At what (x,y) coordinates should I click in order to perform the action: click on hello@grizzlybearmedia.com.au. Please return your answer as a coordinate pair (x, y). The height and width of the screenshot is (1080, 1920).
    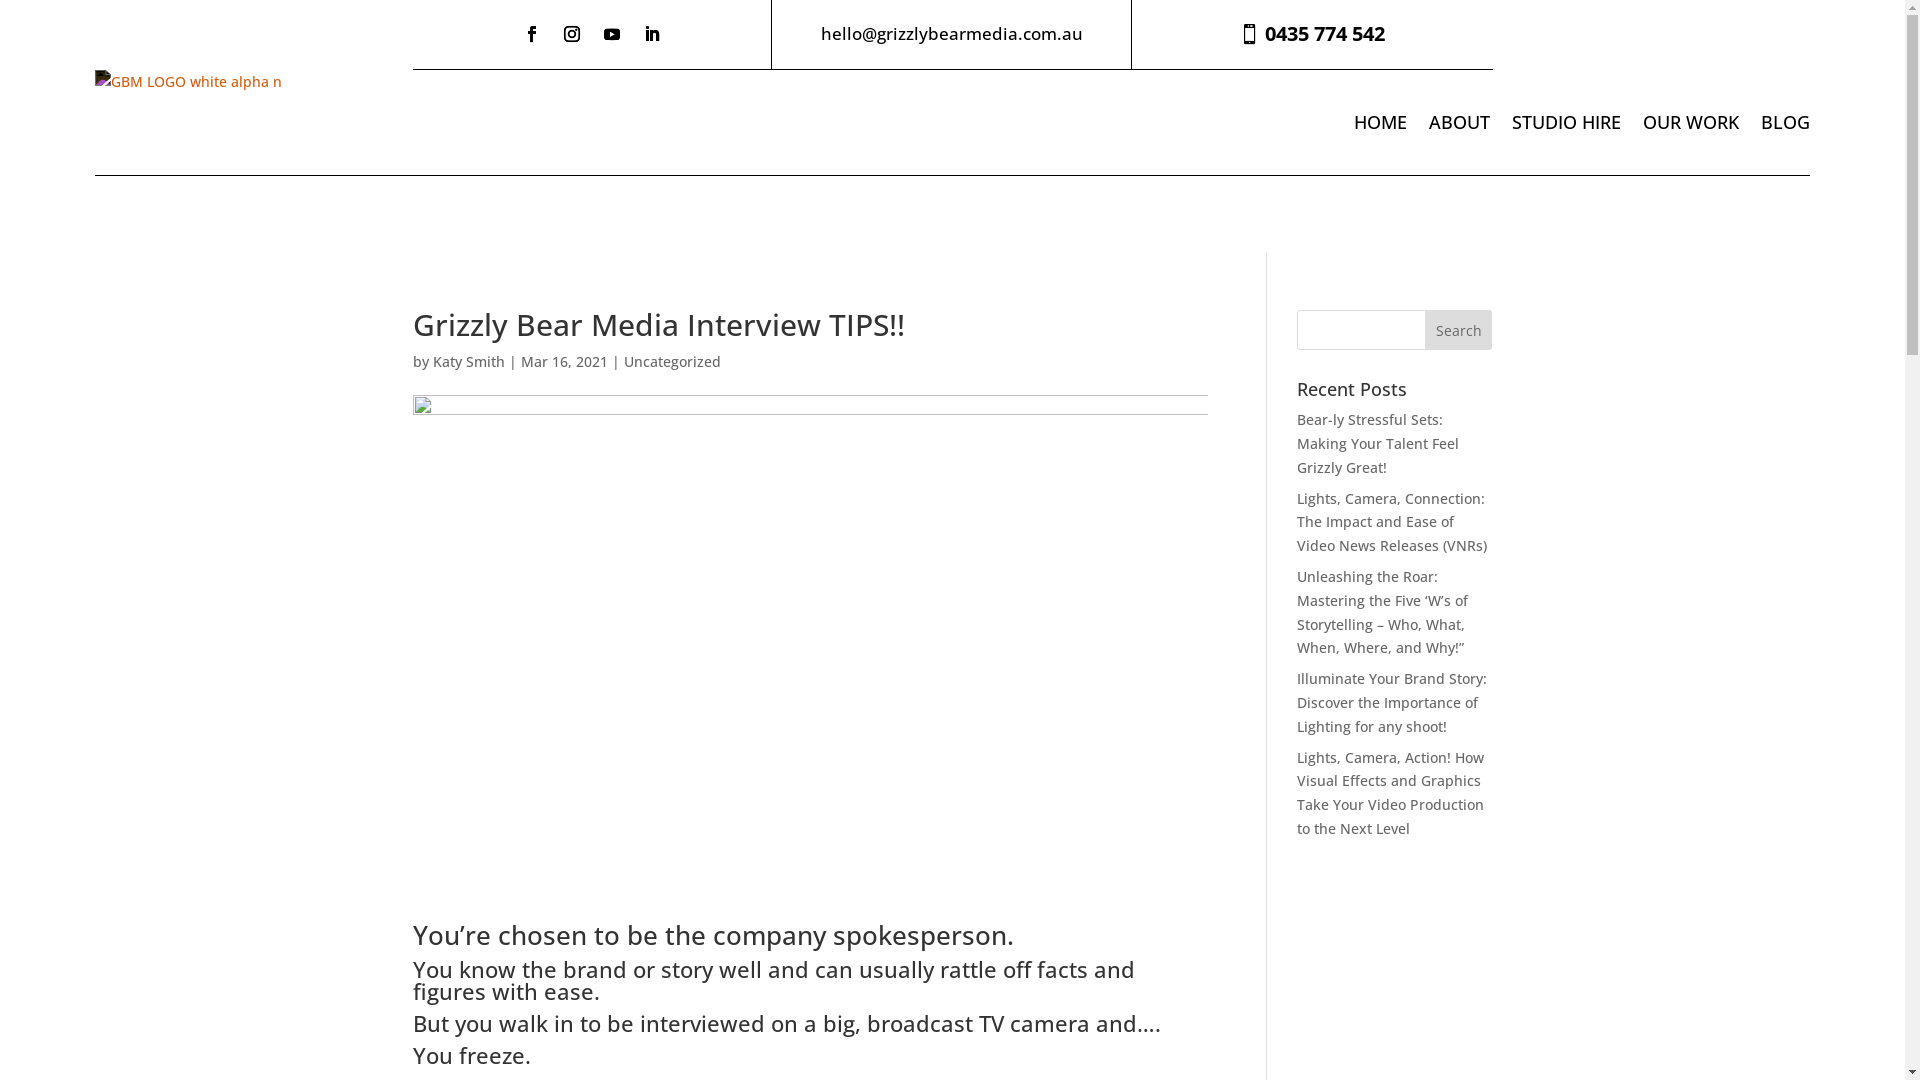
    Looking at the image, I should click on (952, 34).